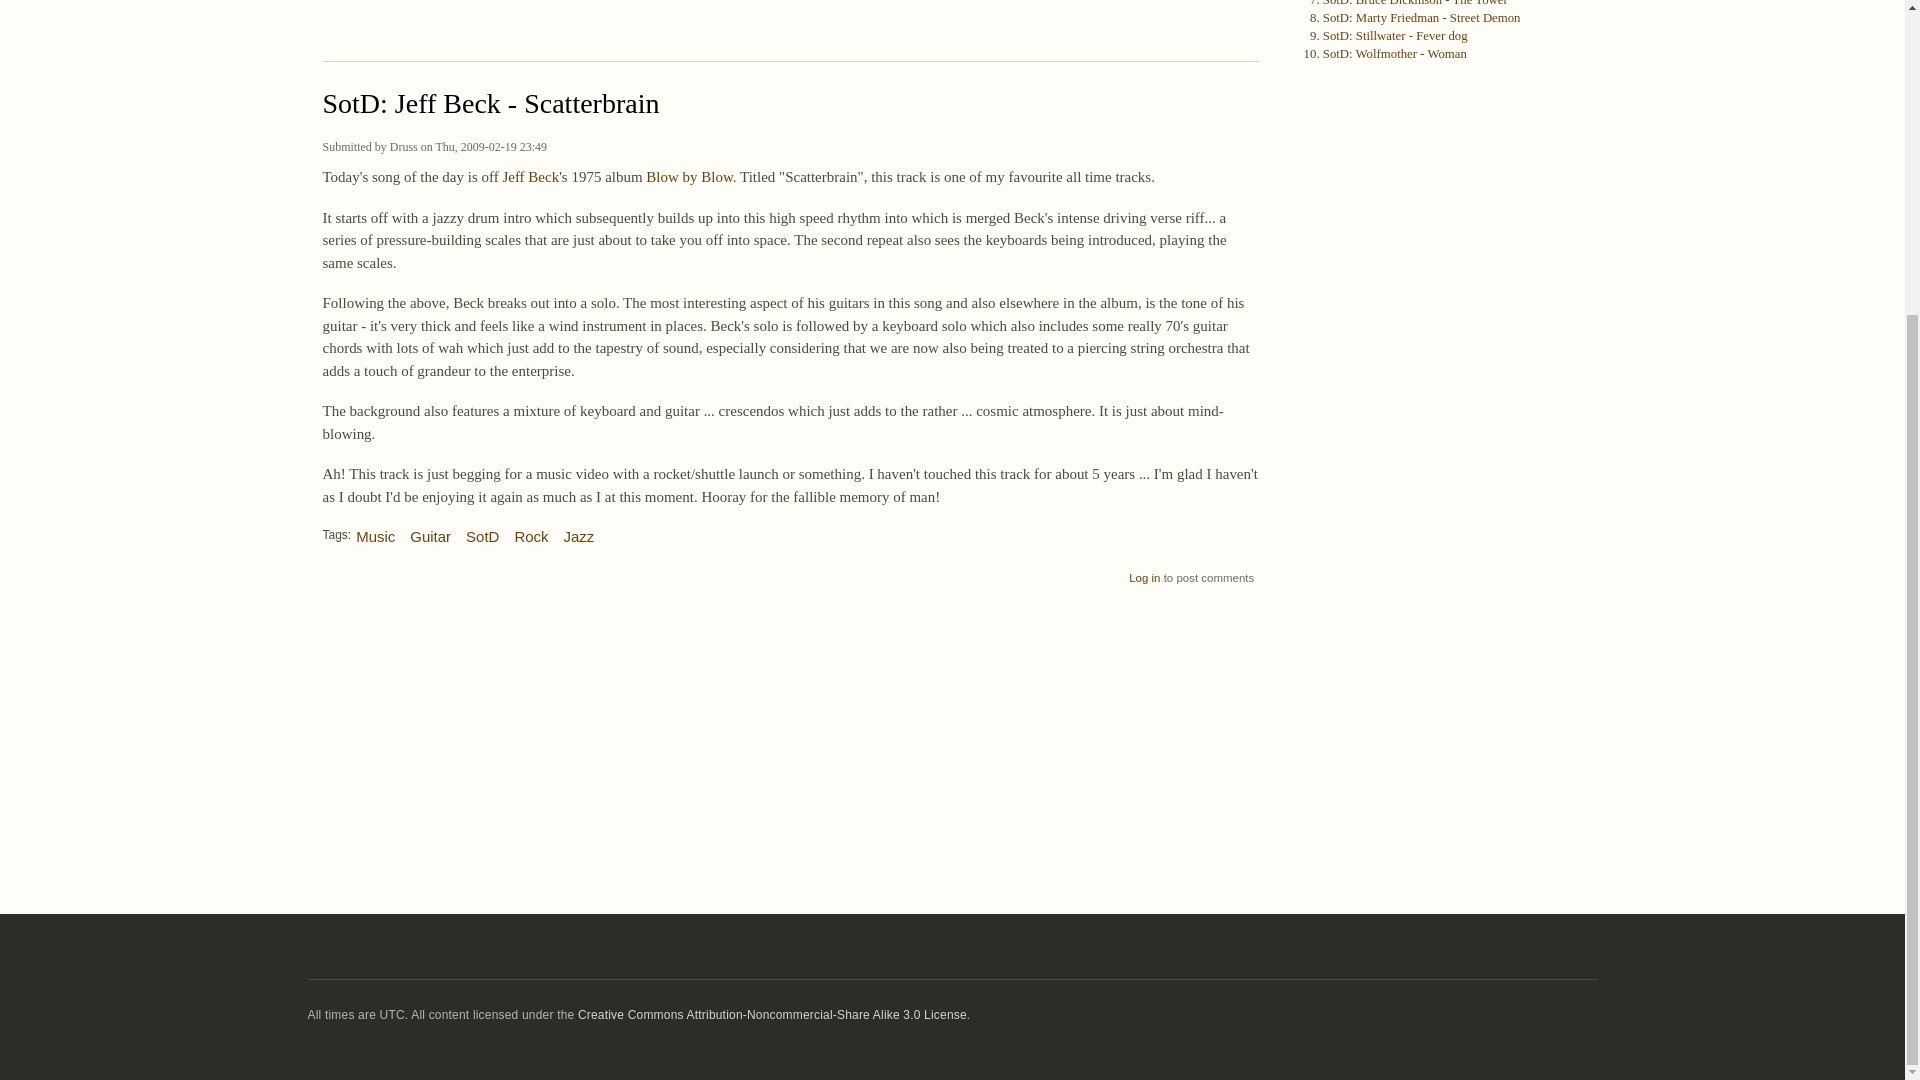 The height and width of the screenshot is (1080, 1920). What do you see at coordinates (1394, 54) in the screenshot?
I see `SotD: Wolfmother - Woman` at bounding box center [1394, 54].